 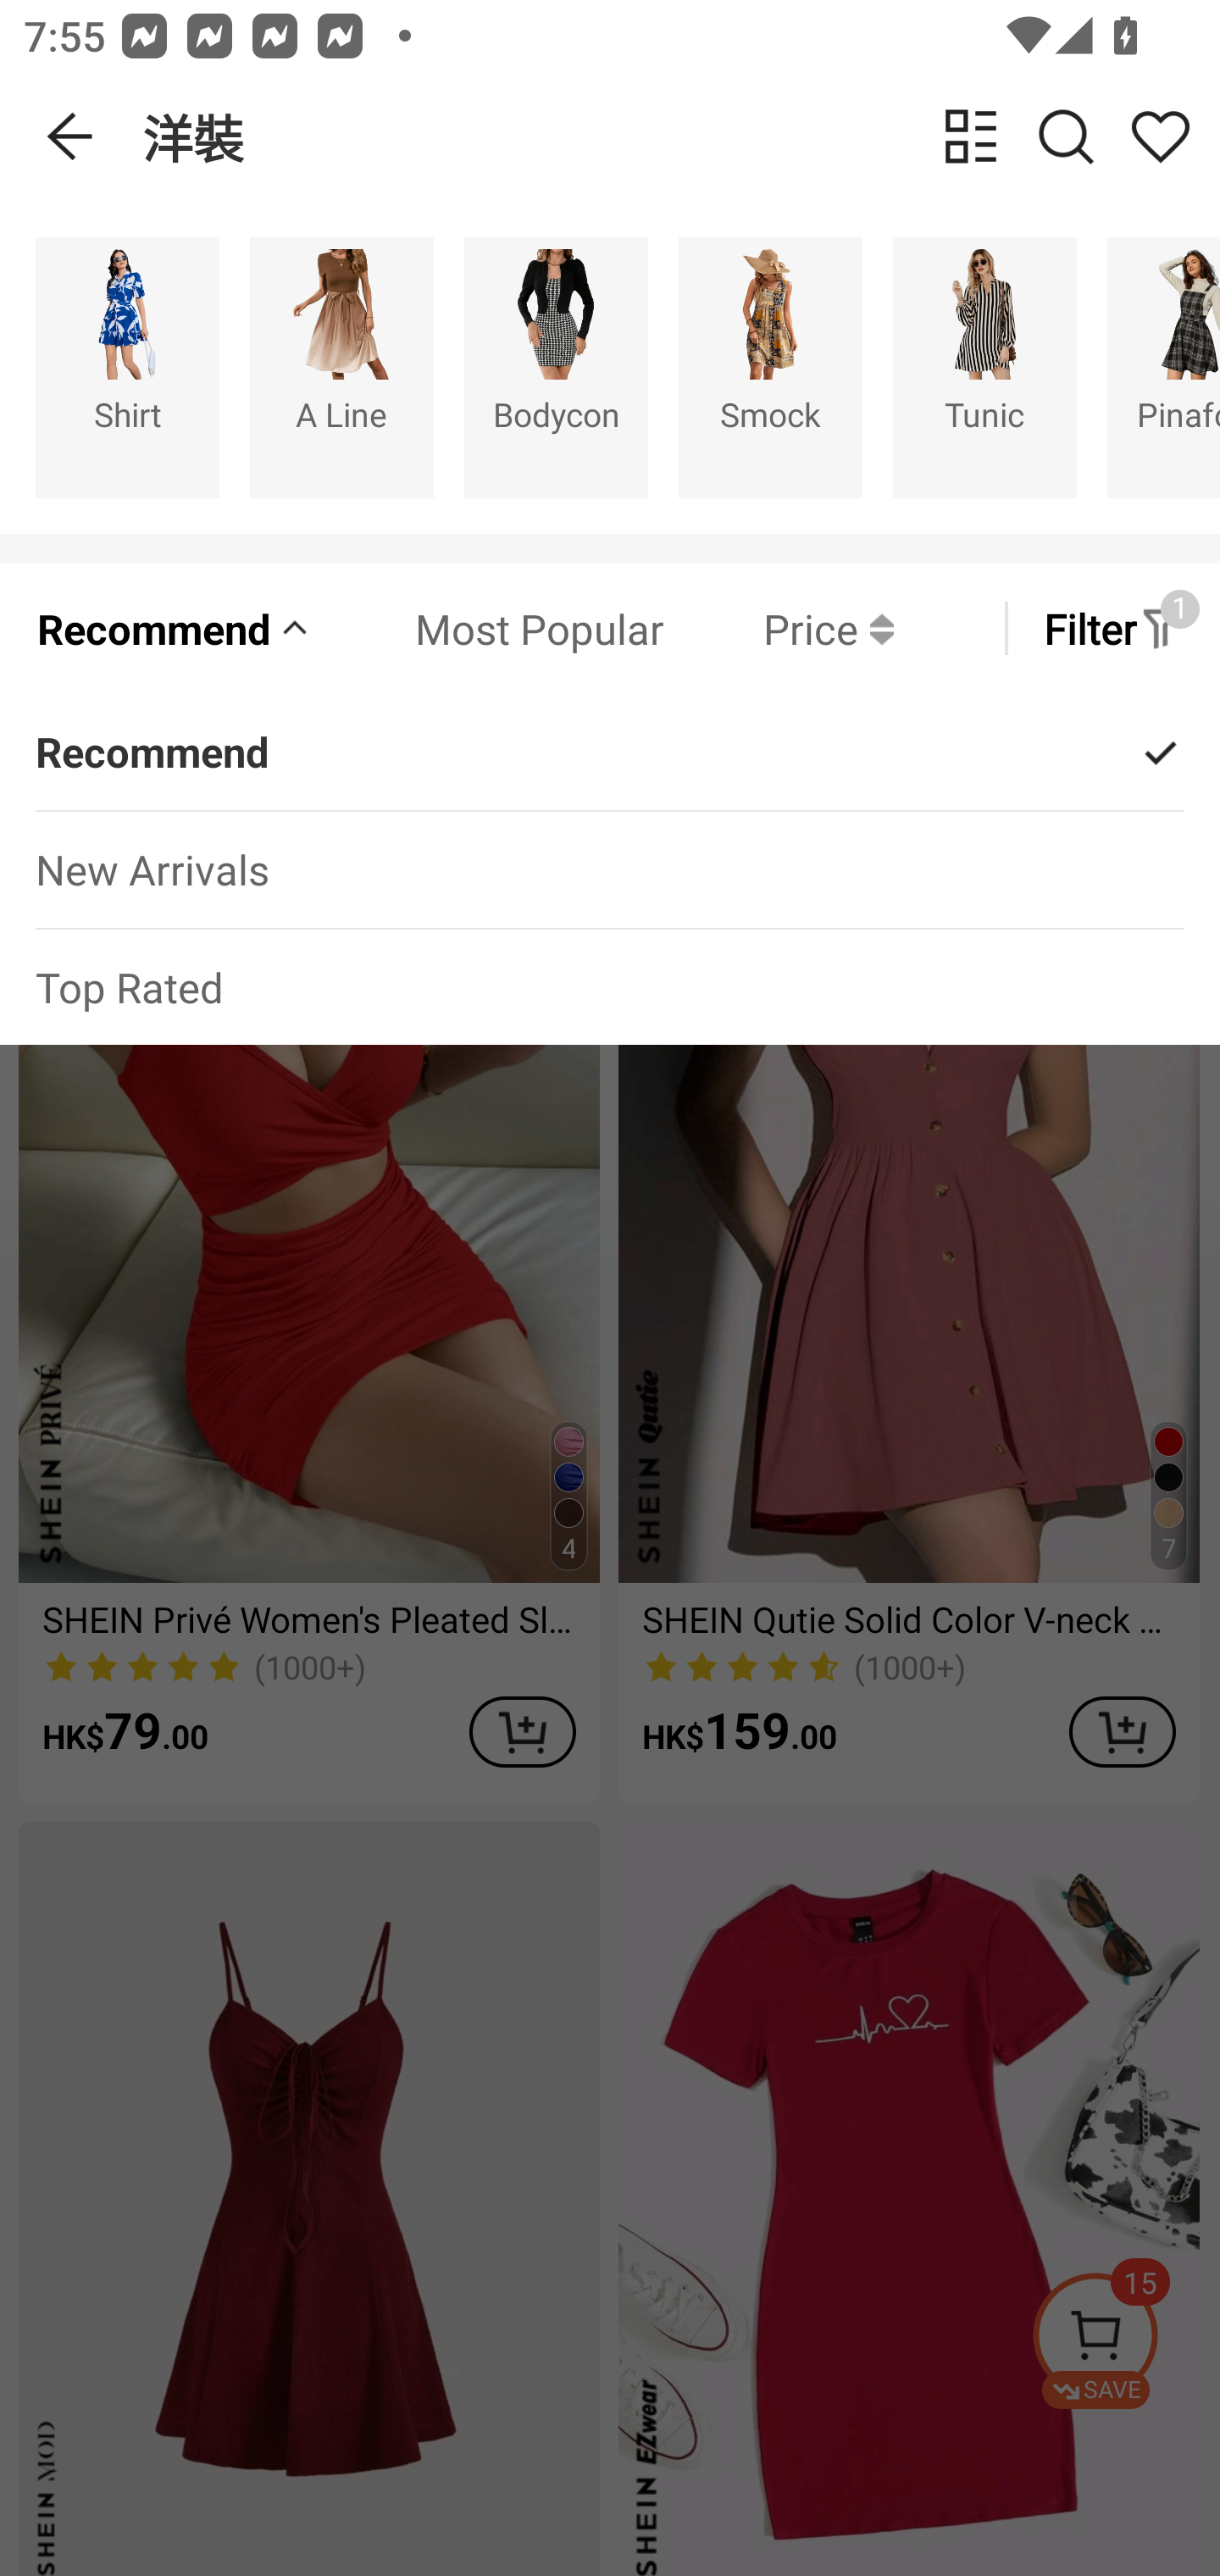 I want to click on Pinafore, so click(x=1164, y=366).